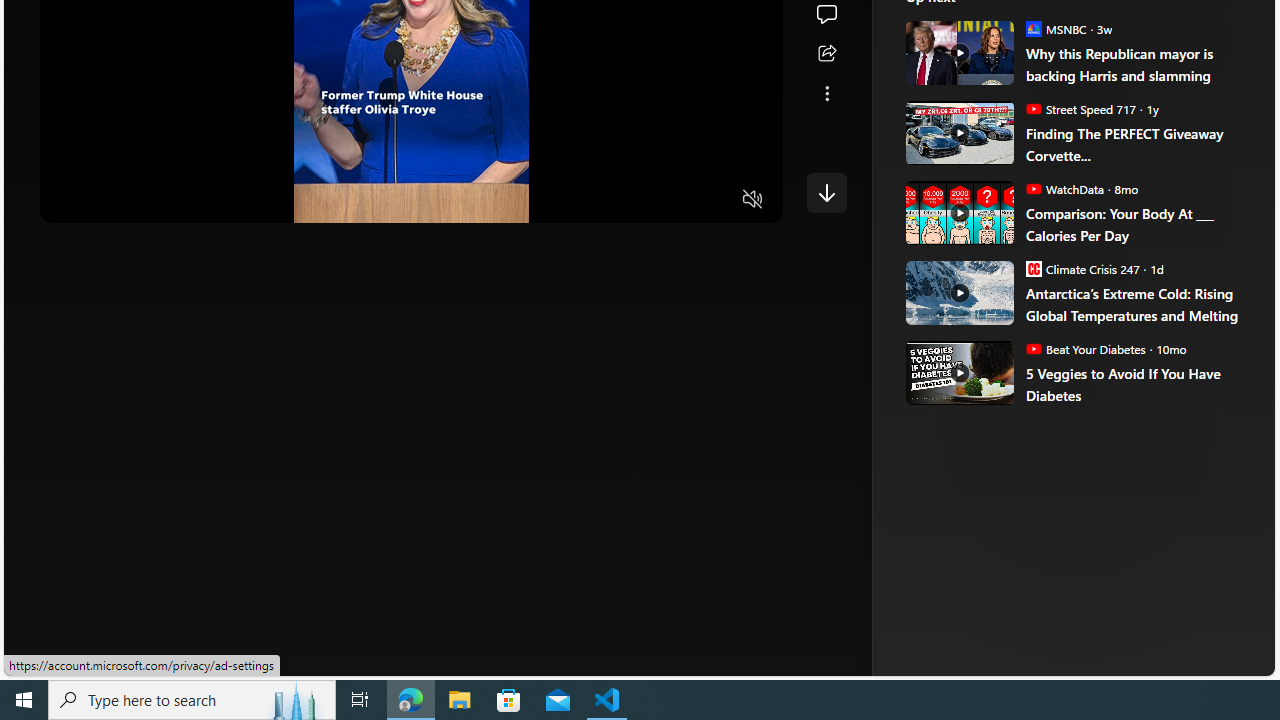 This screenshot has width=1280, height=720. What do you see at coordinates (1136, 384) in the screenshot?
I see `5 Veggies to Avoid If You Have Diabetes` at bounding box center [1136, 384].